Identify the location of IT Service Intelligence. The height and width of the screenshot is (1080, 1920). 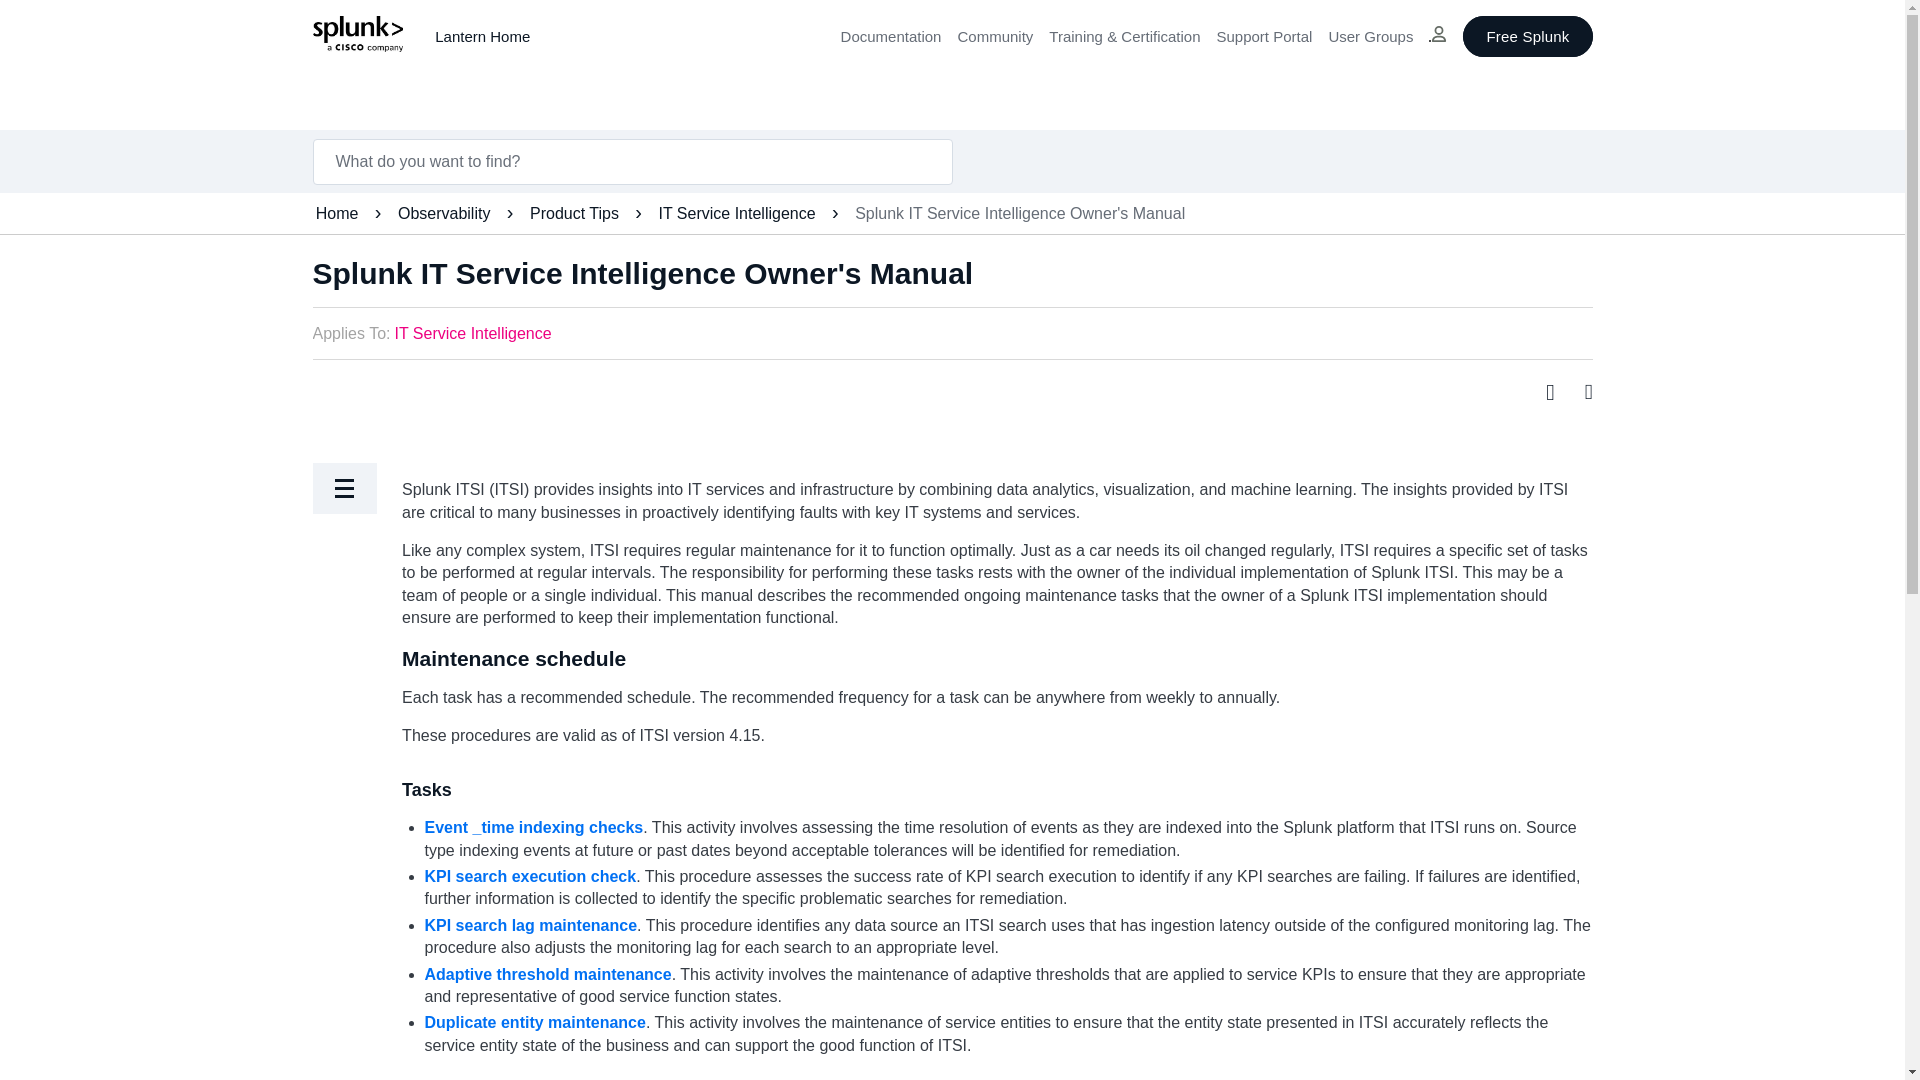
(472, 334).